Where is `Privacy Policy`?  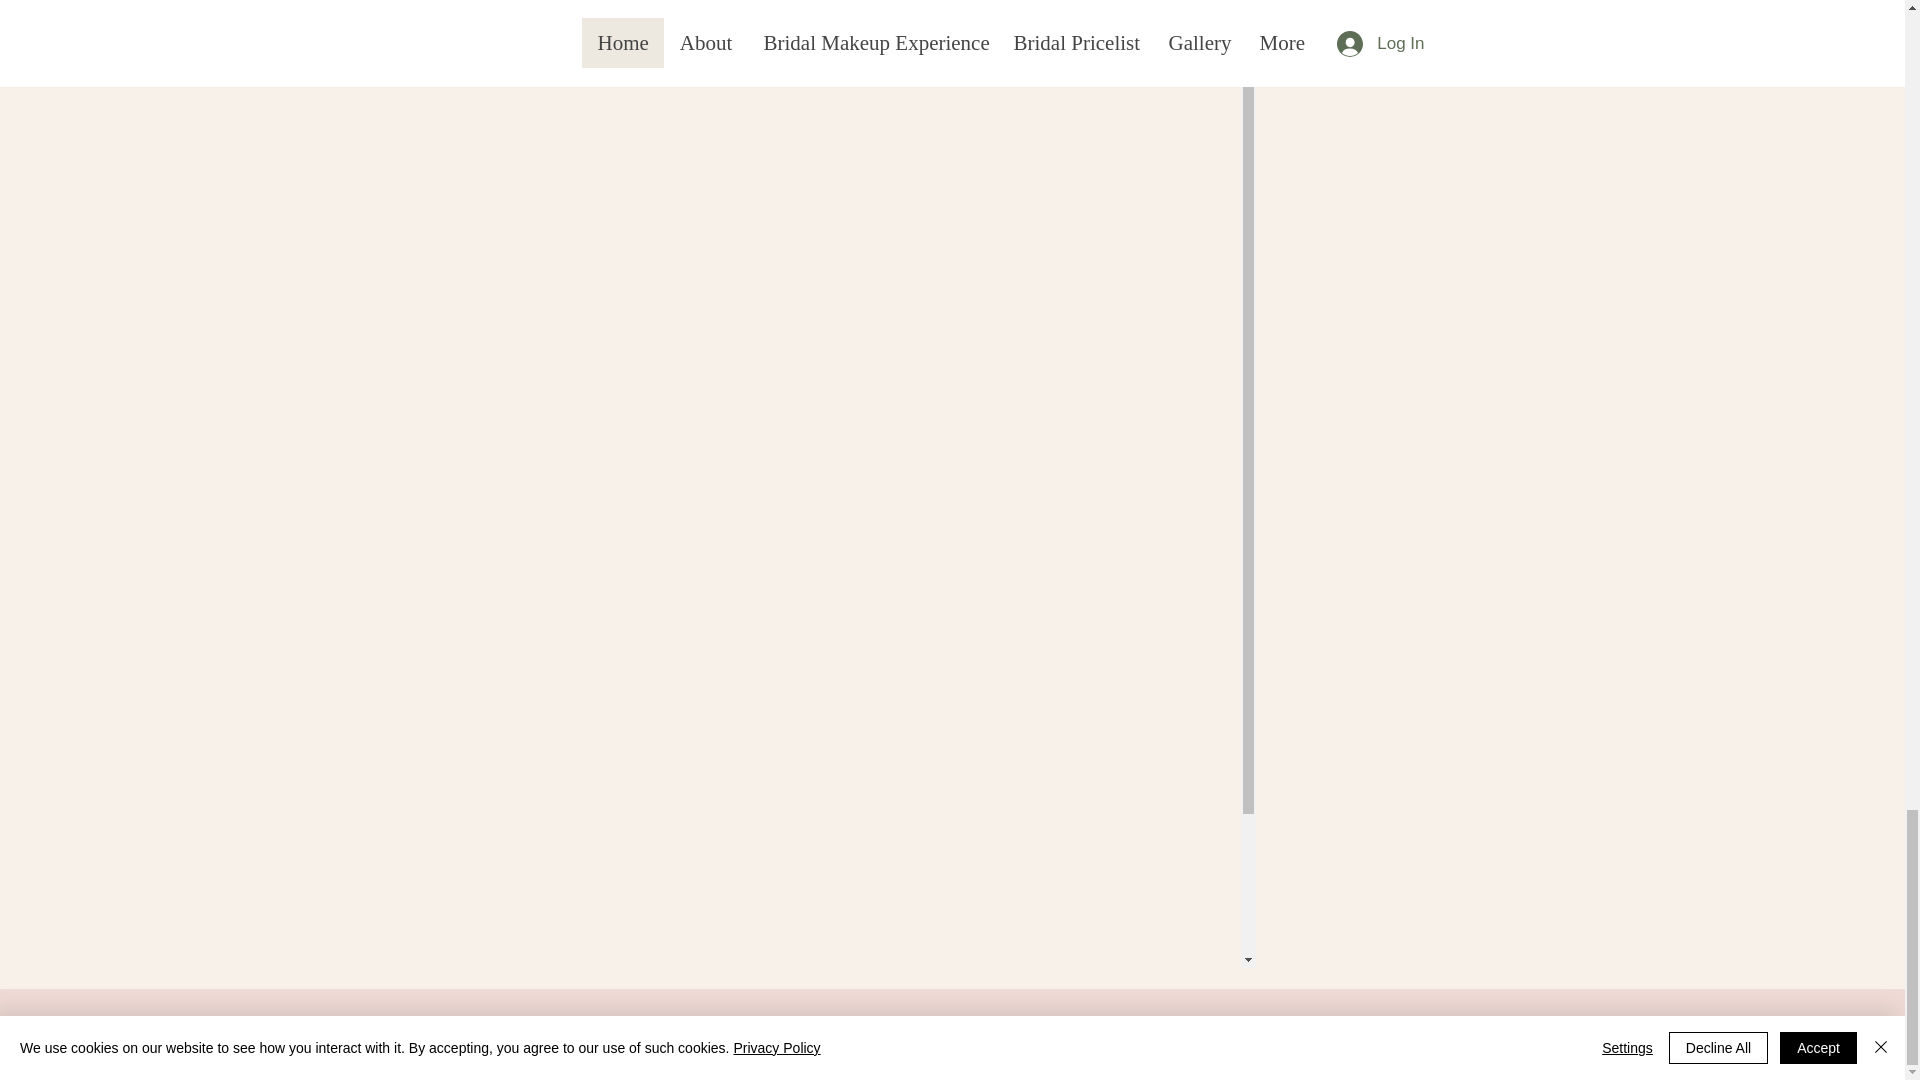
Privacy Policy is located at coordinates (681, 1026).